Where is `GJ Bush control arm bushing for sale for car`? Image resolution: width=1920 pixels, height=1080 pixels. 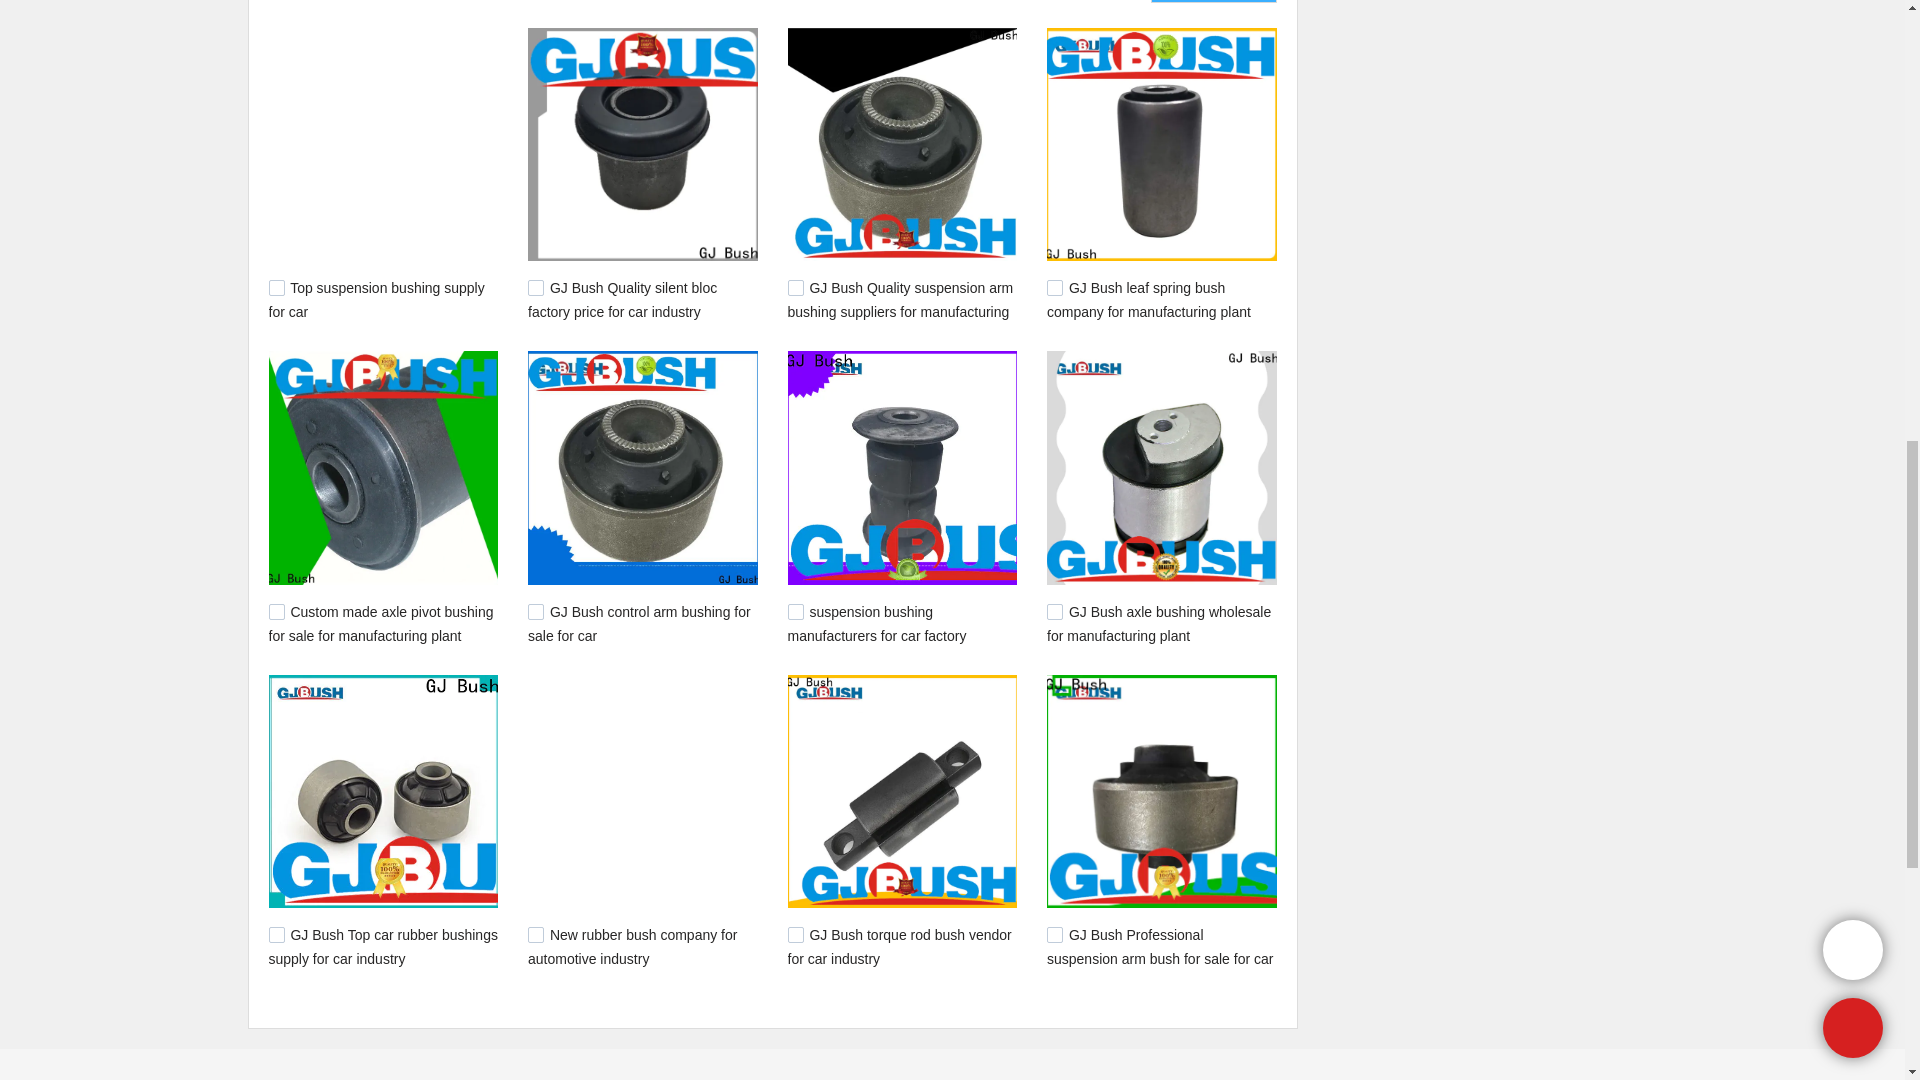
GJ Bush control arm bushing for sale for car is located at coordinates (639, 623).